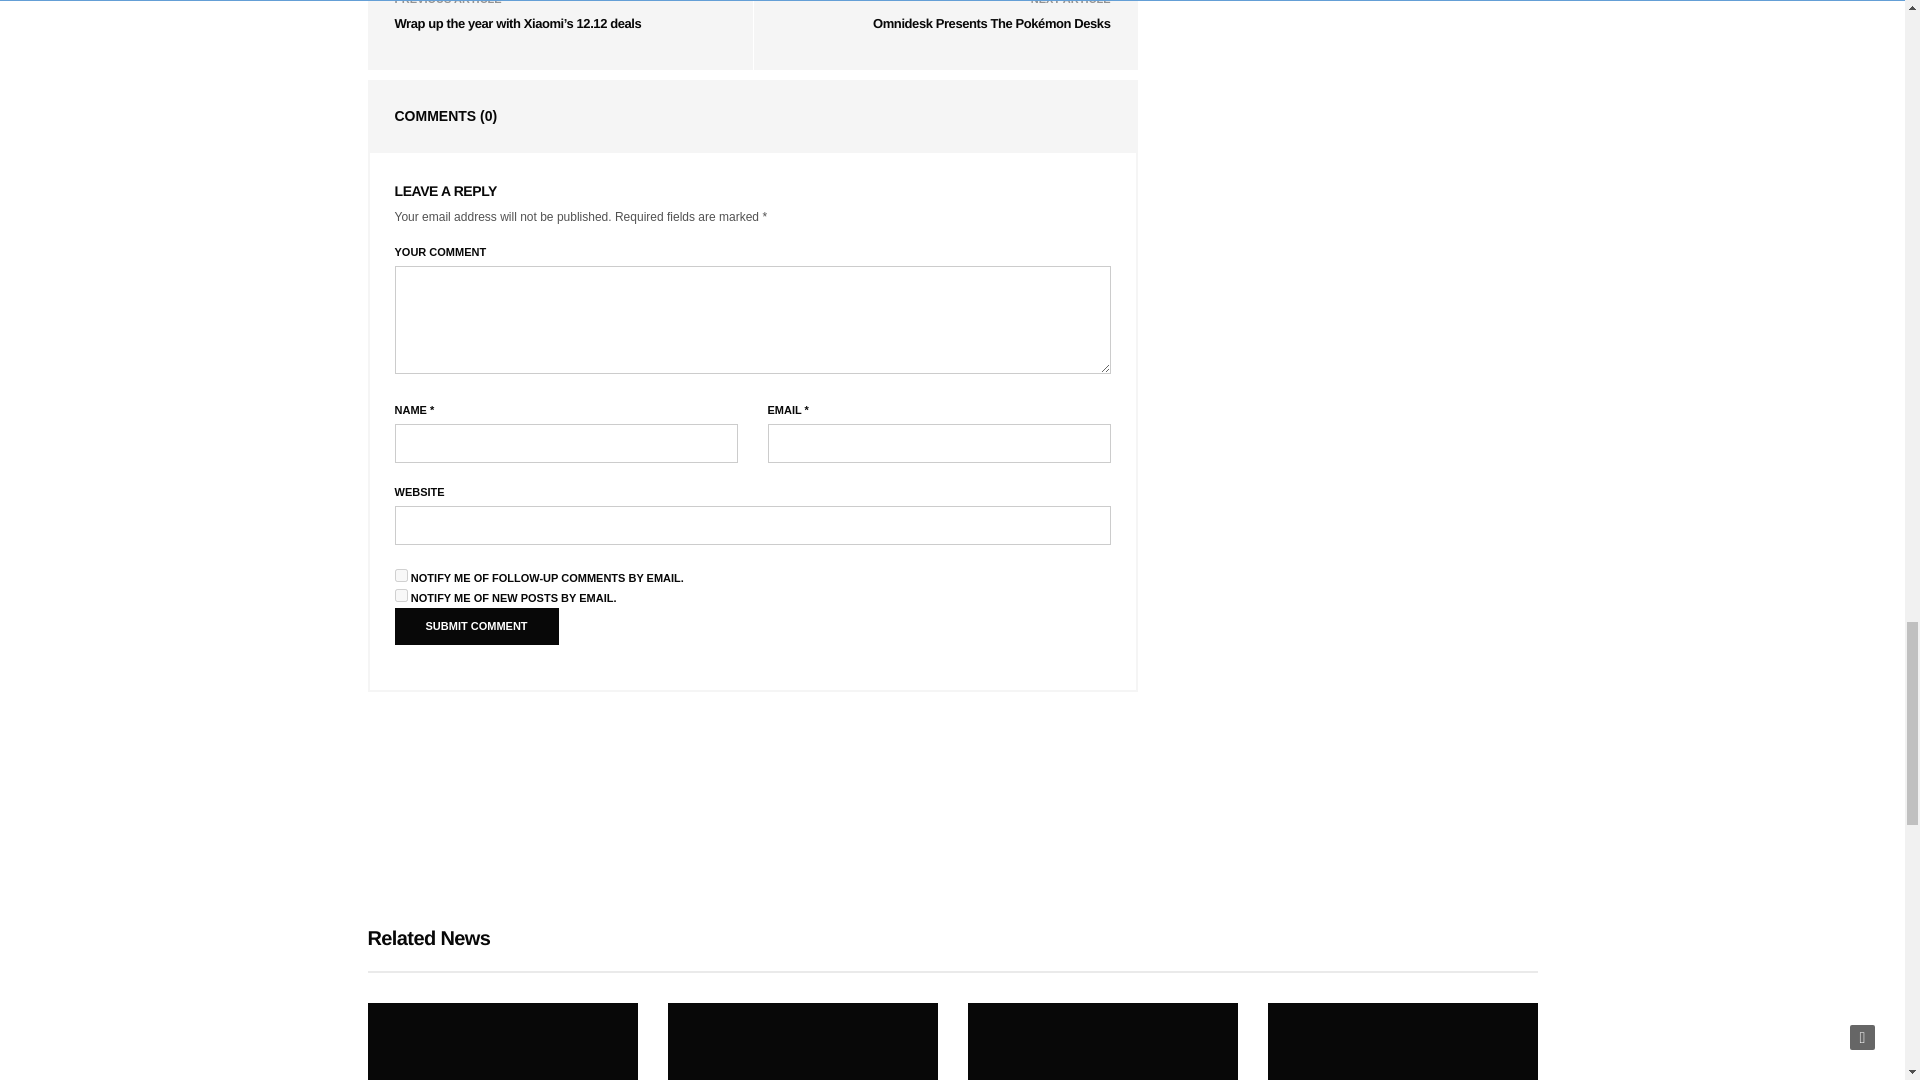 The height and width of the screenshot is (1080, 1920). What do you see at coordinates (400, 594) in the screenshot?
I see `subscribe` at bounding box center [400, 594].